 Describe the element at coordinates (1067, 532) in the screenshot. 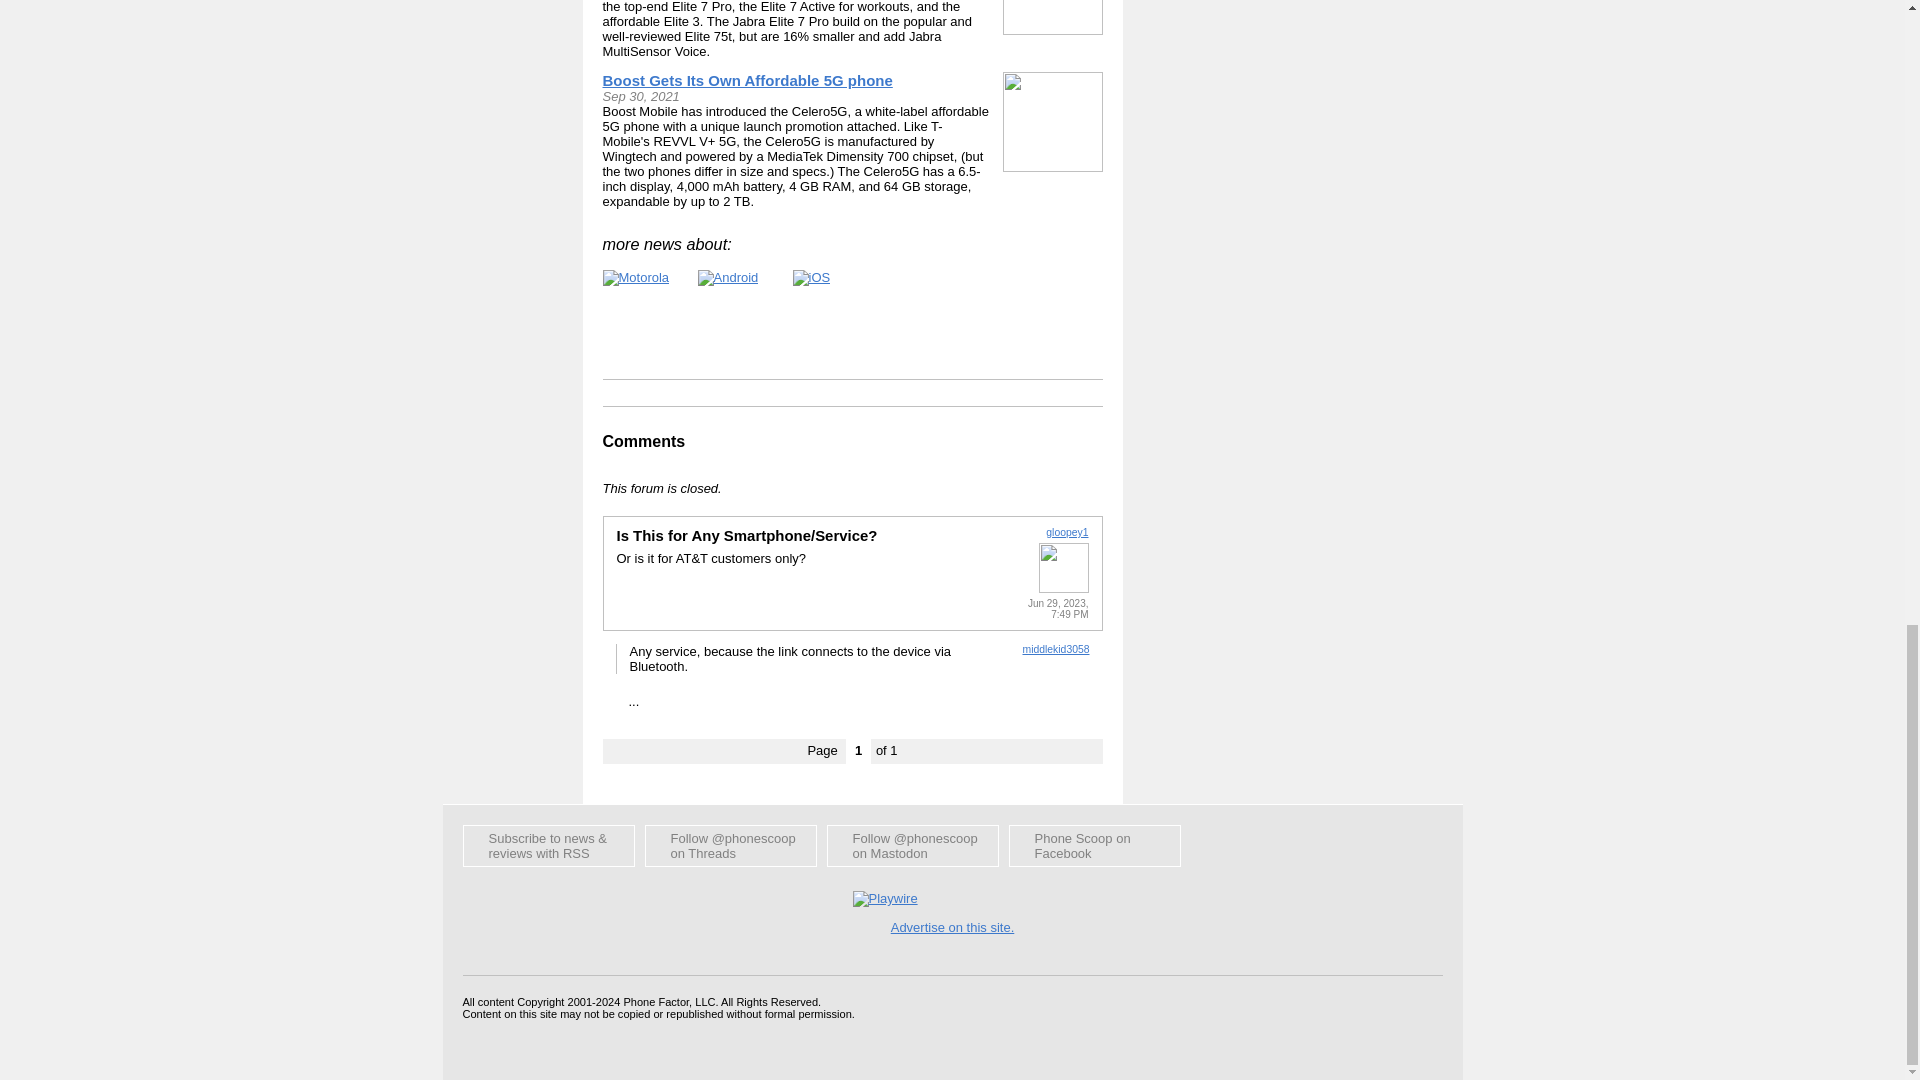

I see `gloopey1` at that location.